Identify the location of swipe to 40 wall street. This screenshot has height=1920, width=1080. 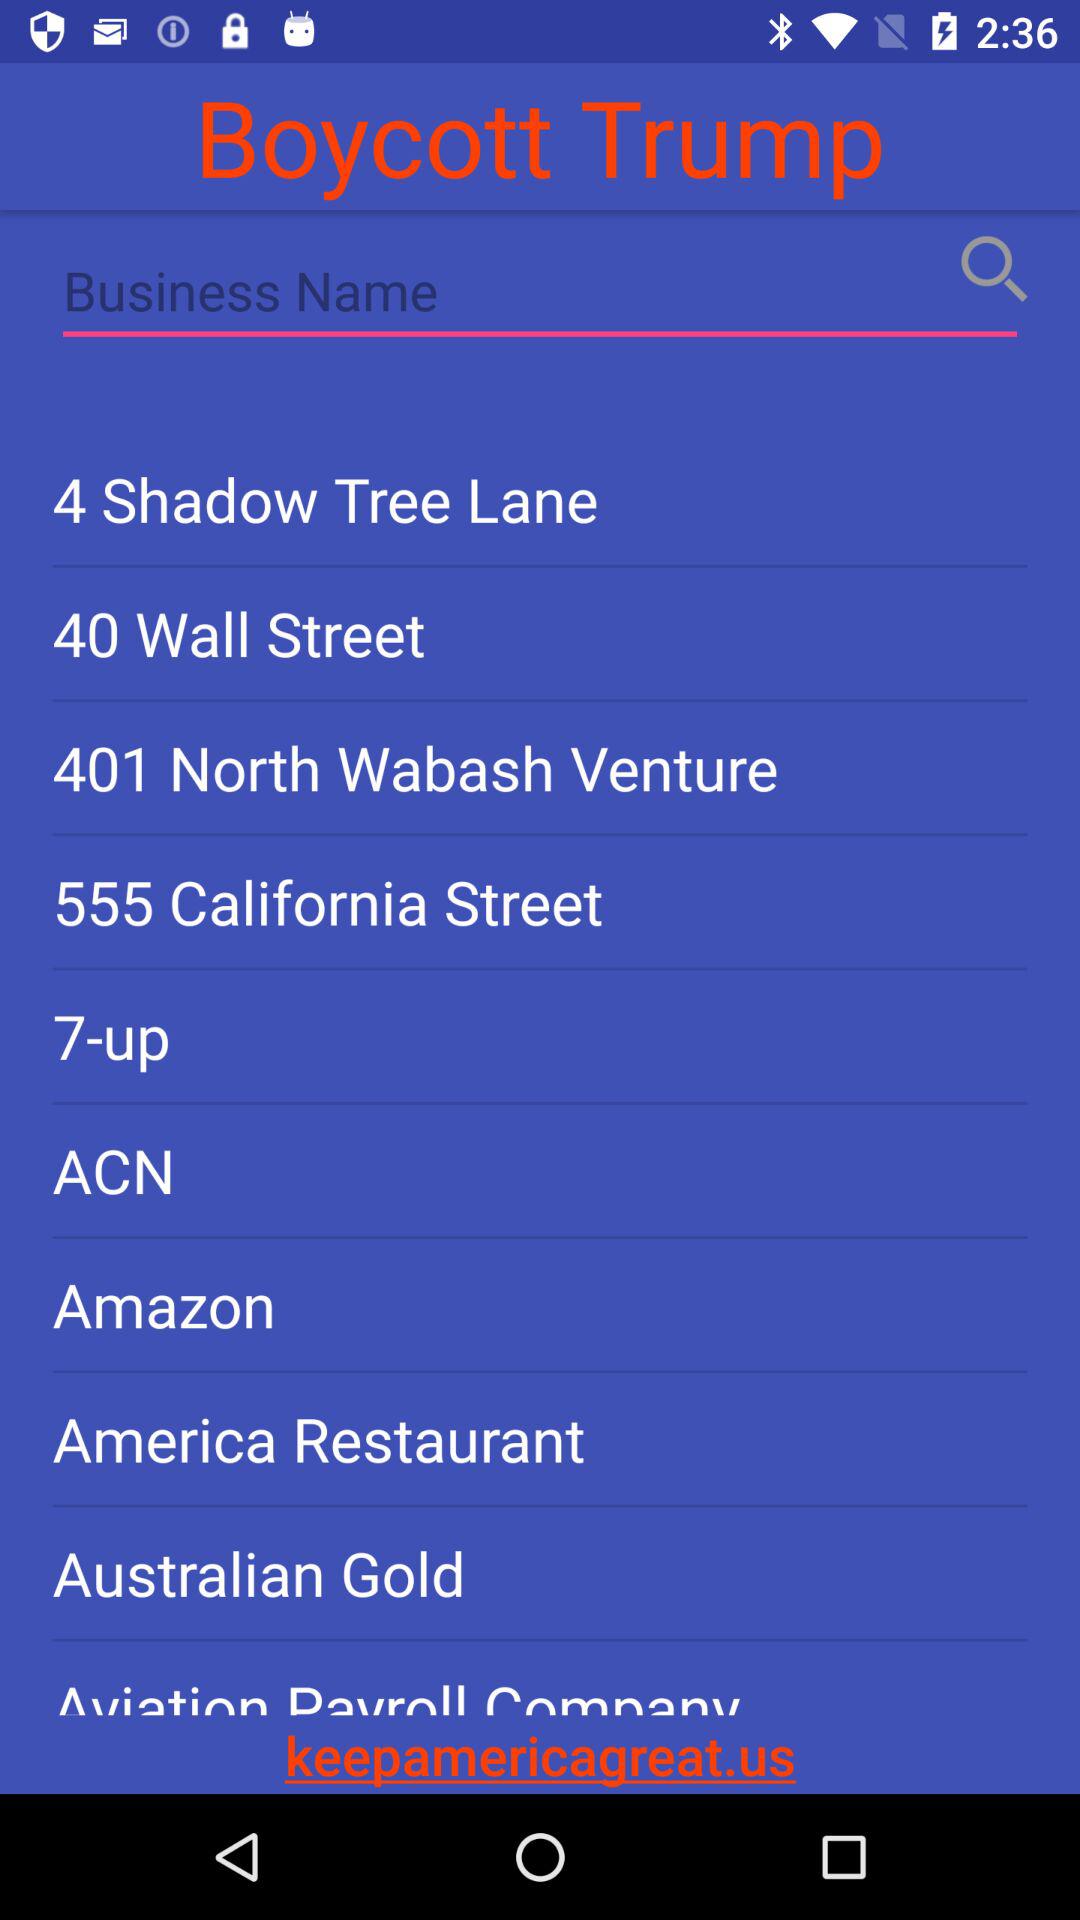
(540, 632).